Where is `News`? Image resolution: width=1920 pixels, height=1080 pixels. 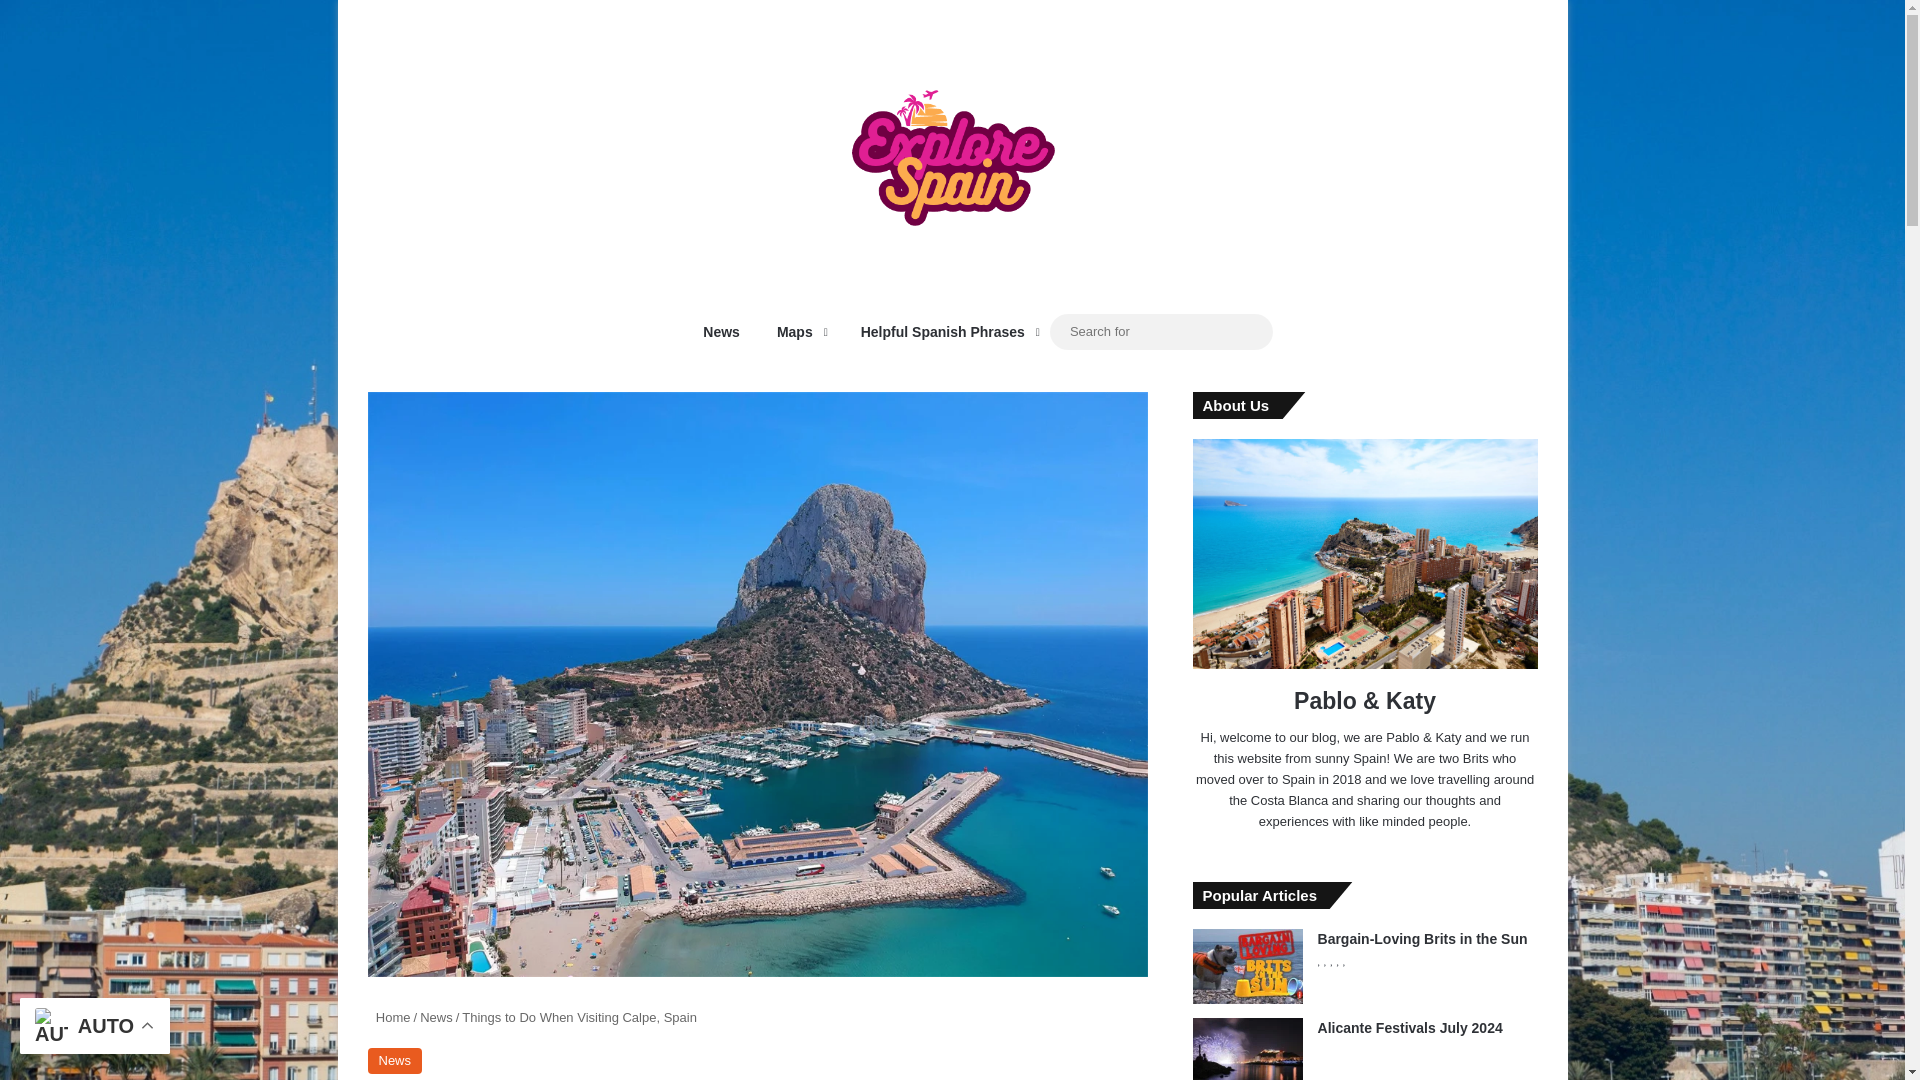 News is located at coordinates (395, 1060).